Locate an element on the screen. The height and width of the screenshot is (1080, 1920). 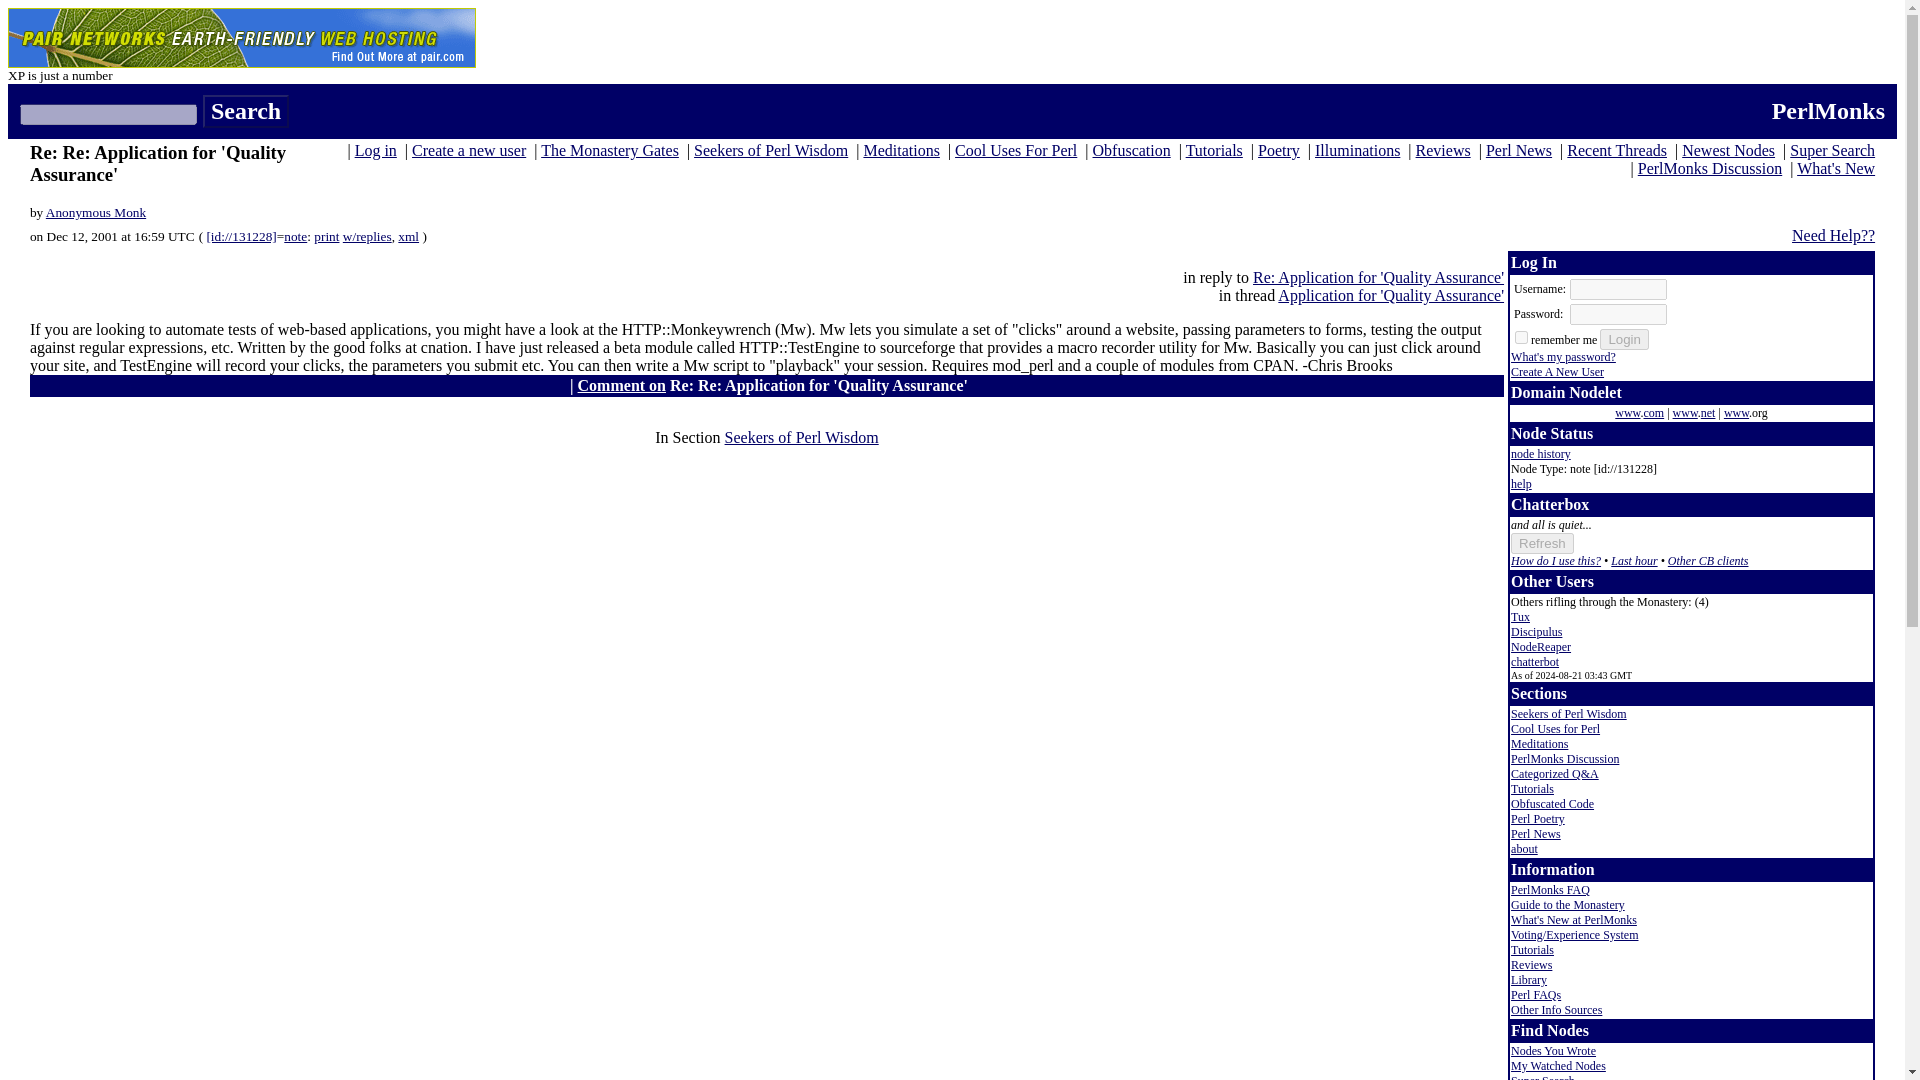
Reviews is located at coordinates (1443, 150).